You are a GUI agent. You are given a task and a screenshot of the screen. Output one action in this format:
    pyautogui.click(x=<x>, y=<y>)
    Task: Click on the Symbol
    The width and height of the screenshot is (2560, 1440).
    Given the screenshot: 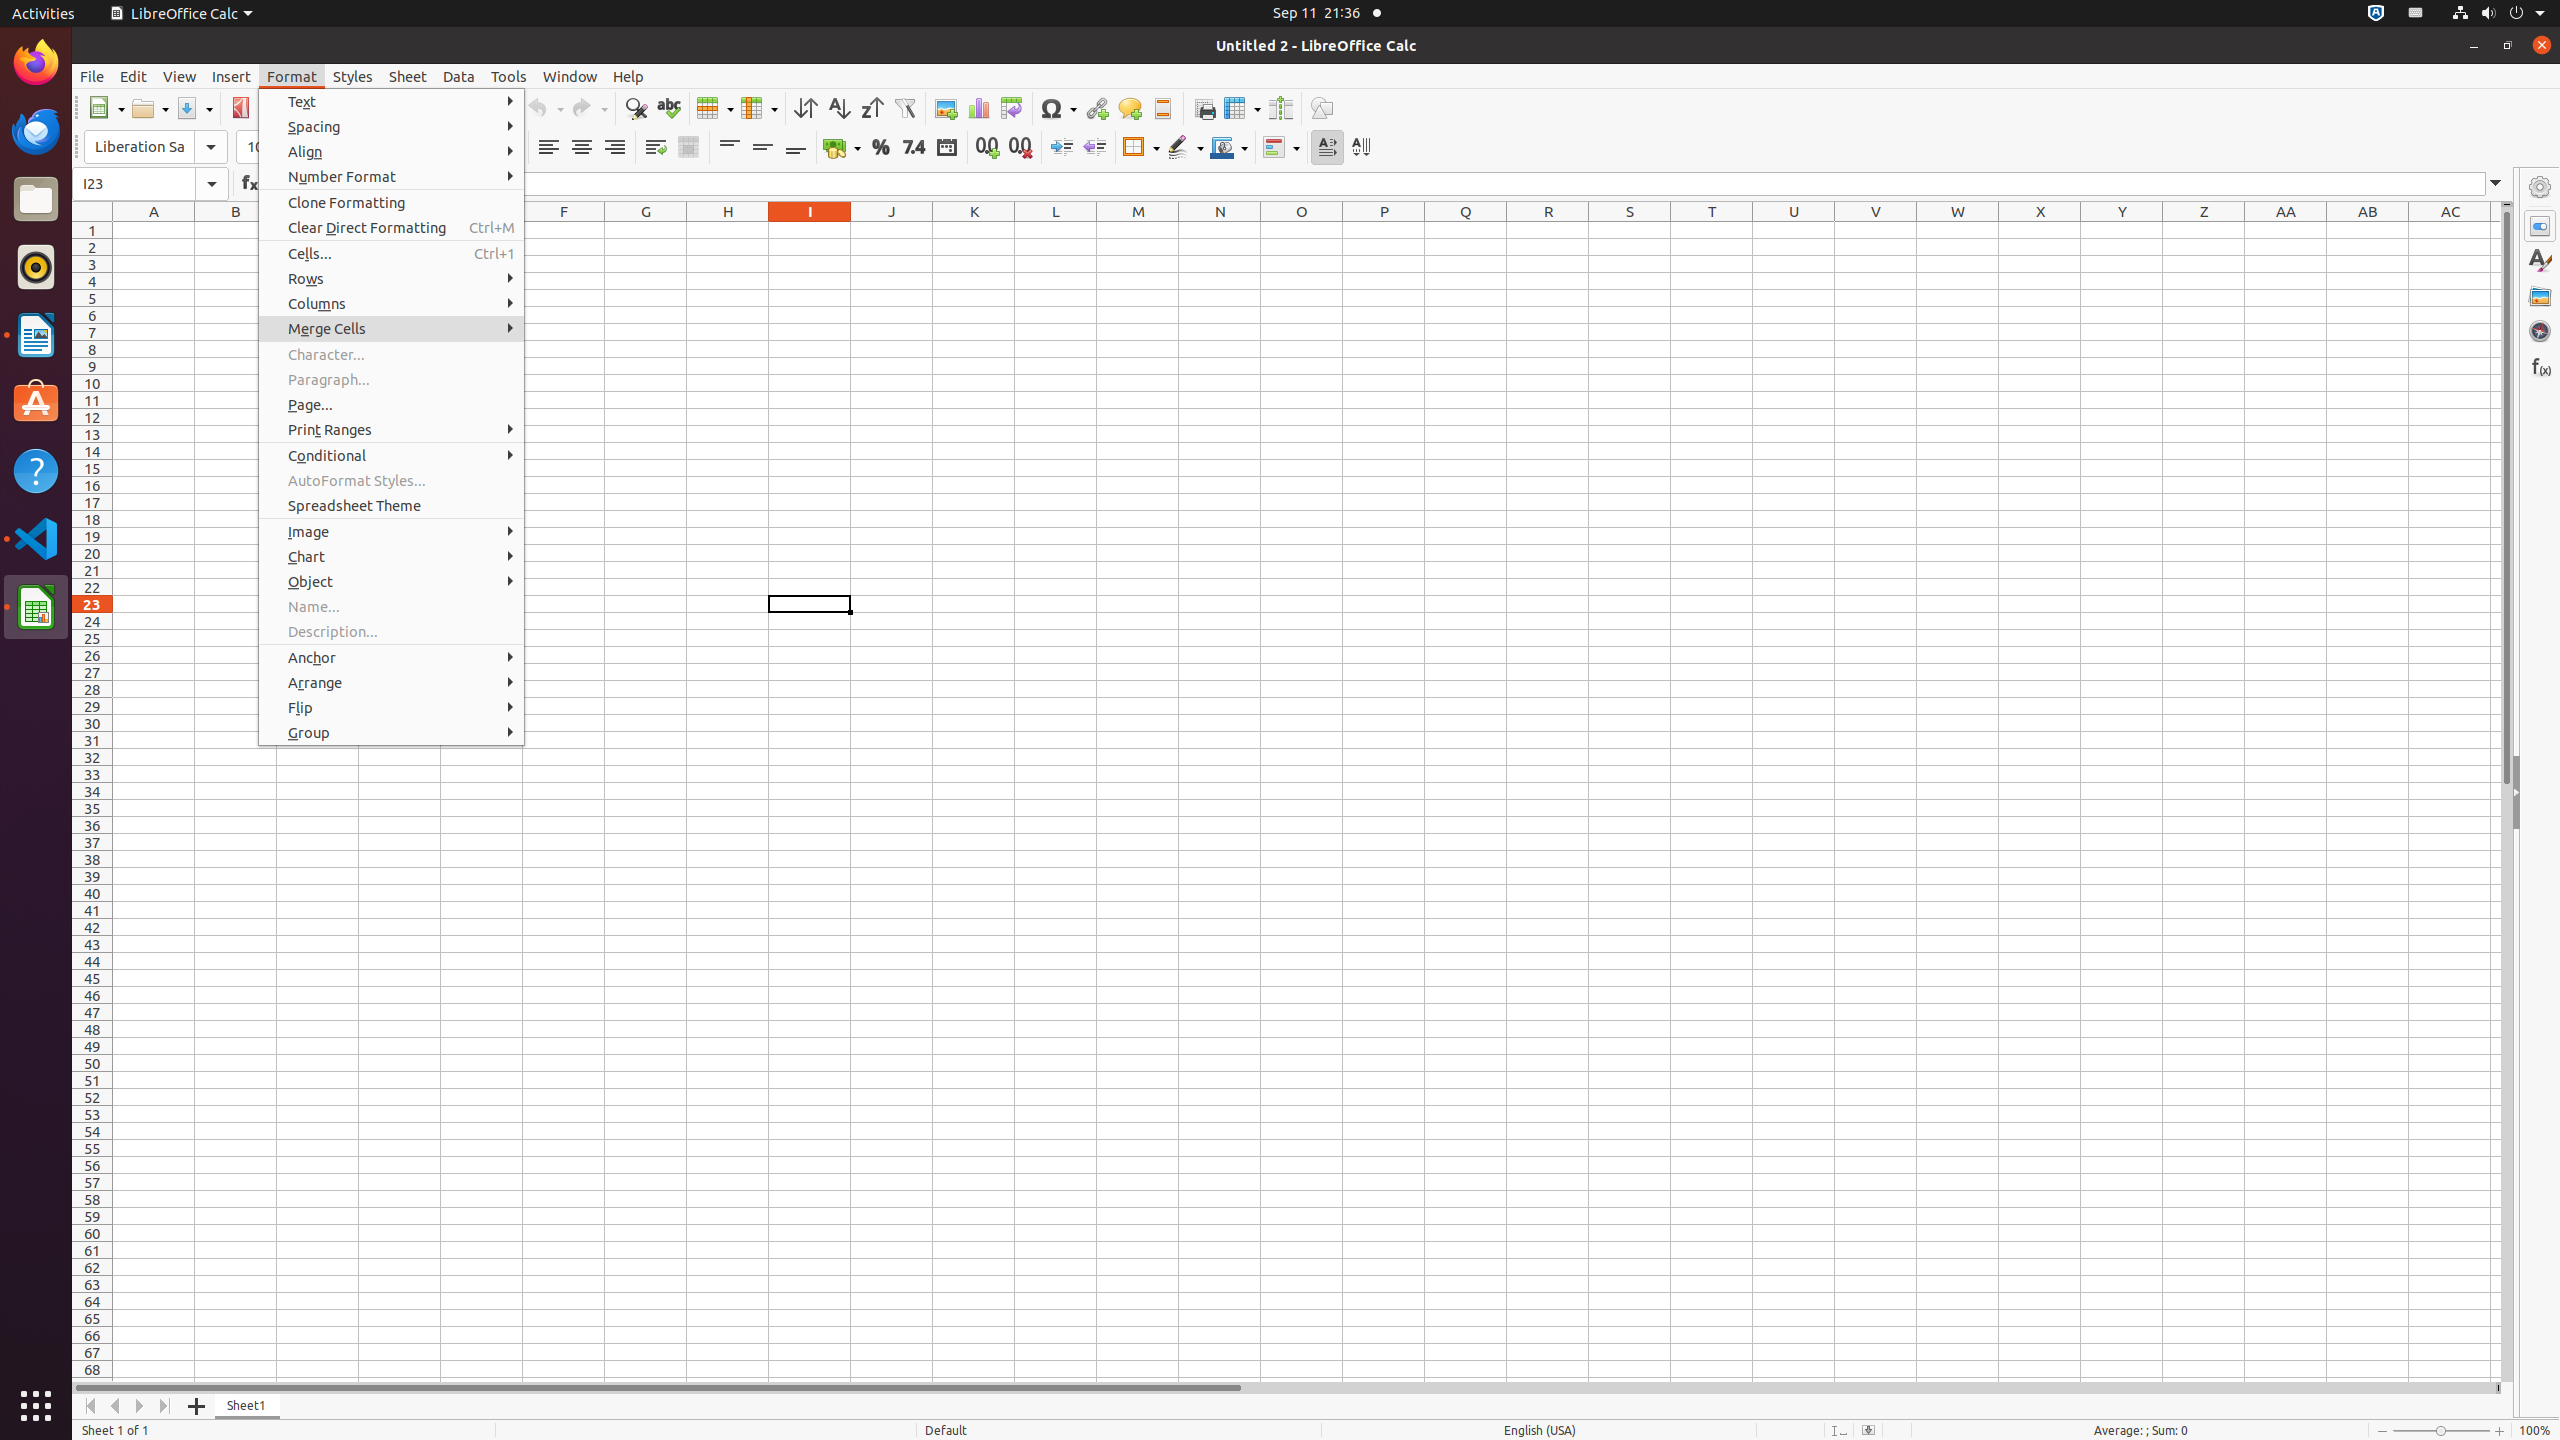 What is the action you would take?
    pyautogui.click(x=1058, y=108)
    